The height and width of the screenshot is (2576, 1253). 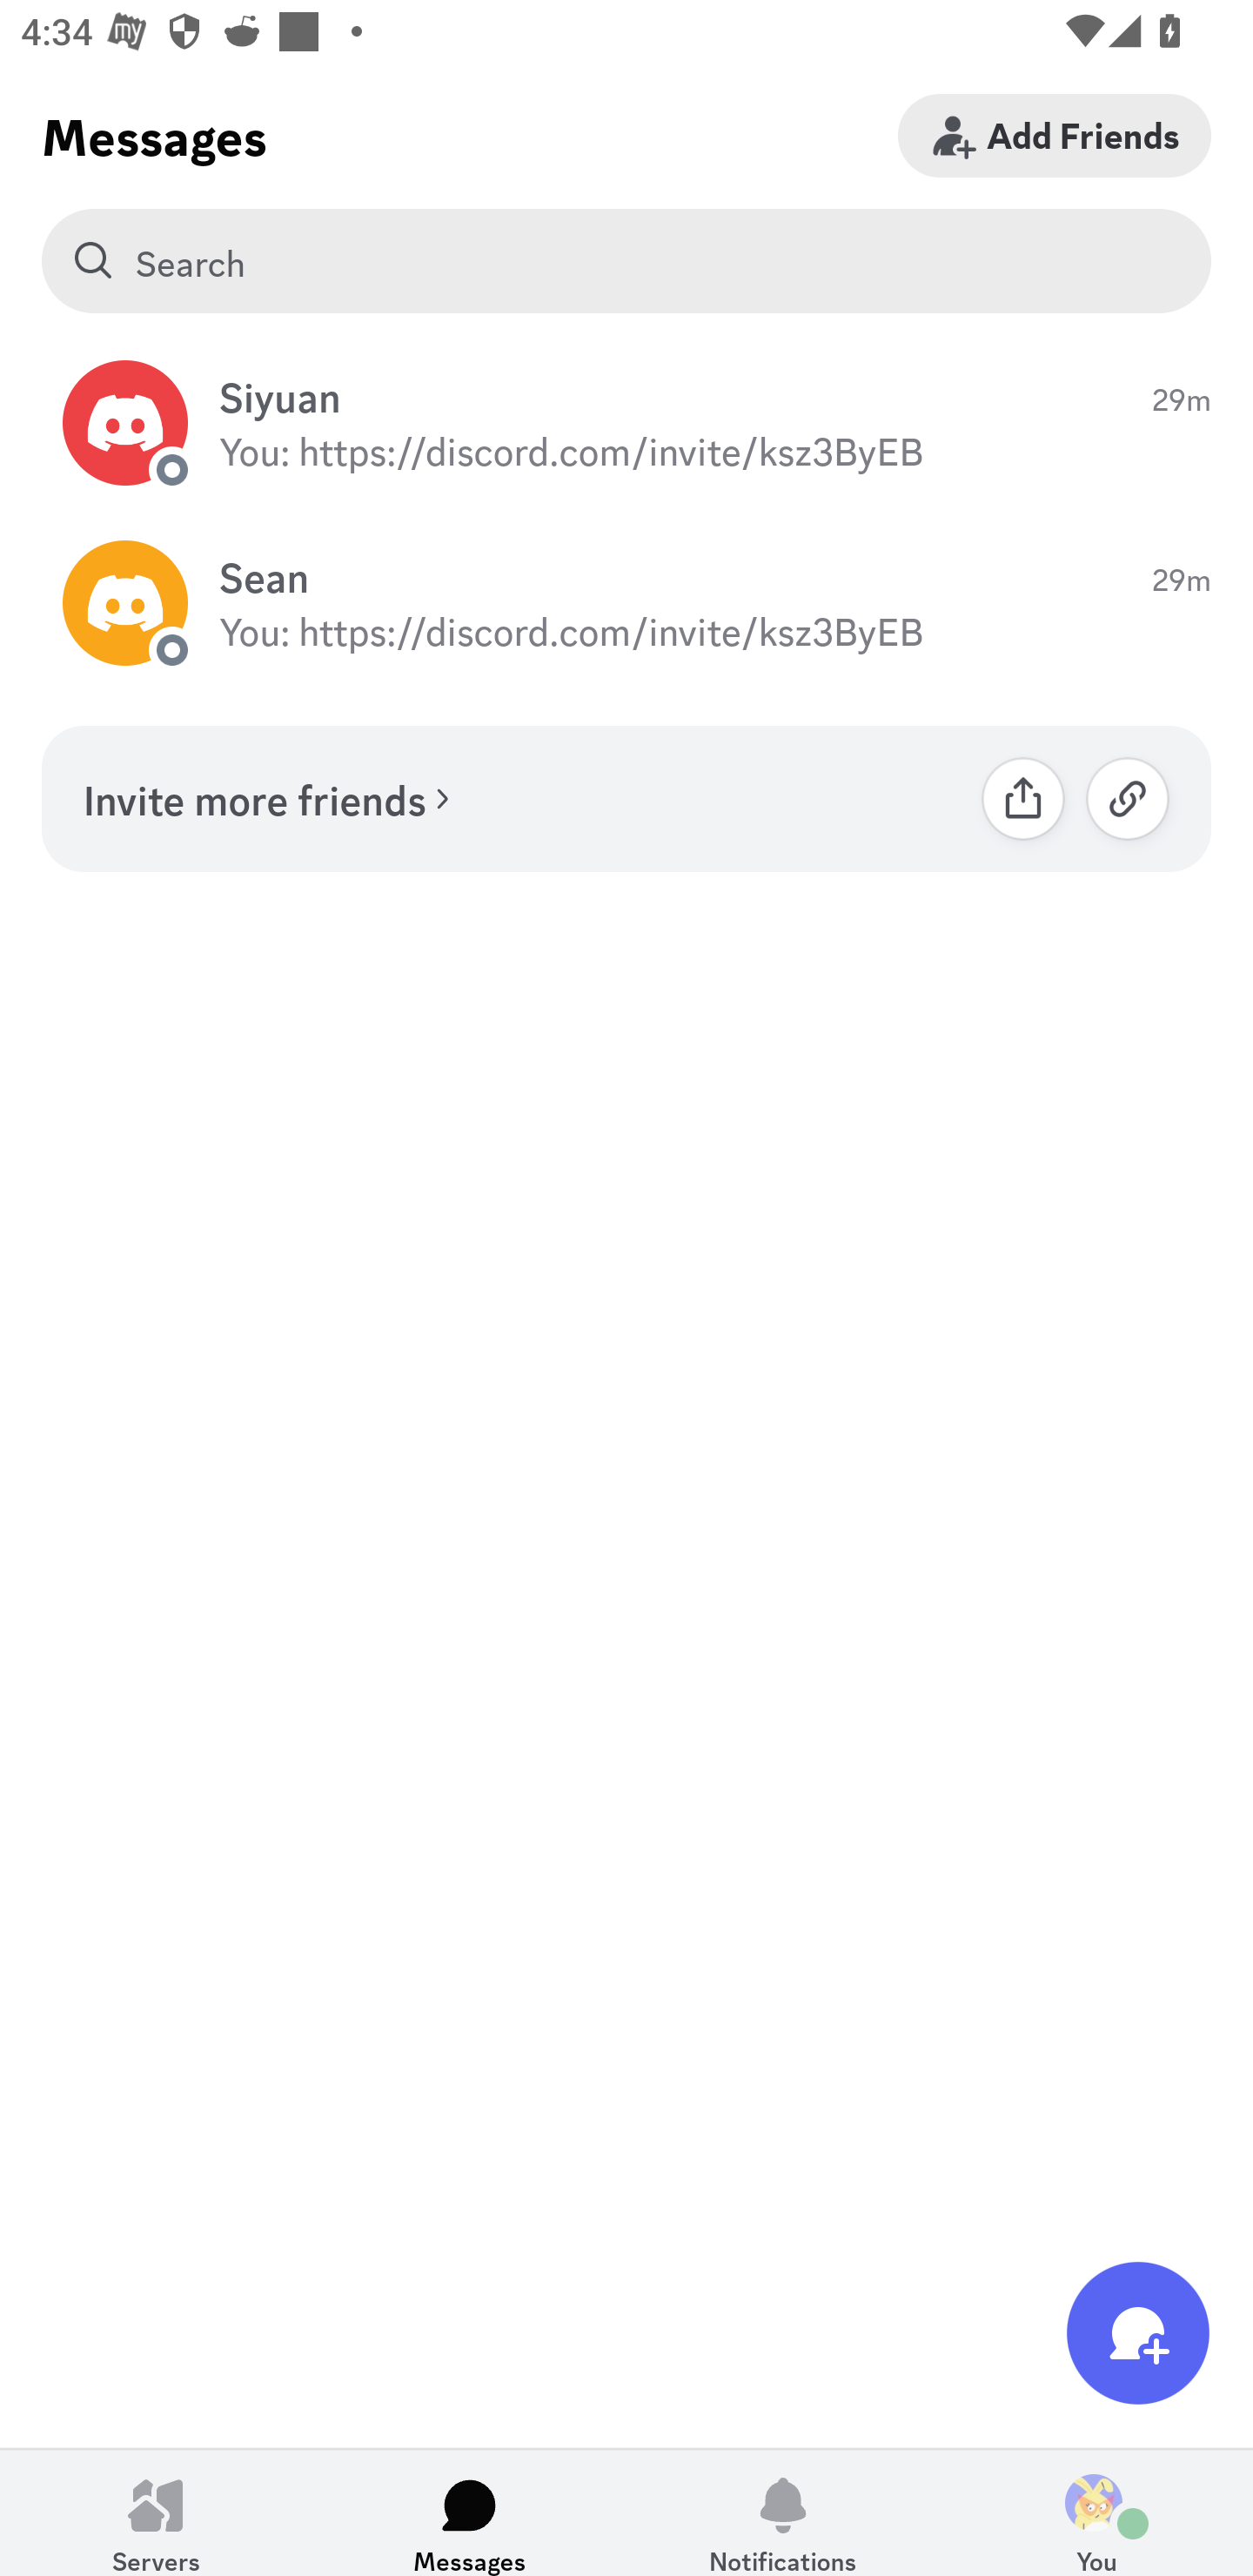 I want to click on Search, so click(x=626, y=261).